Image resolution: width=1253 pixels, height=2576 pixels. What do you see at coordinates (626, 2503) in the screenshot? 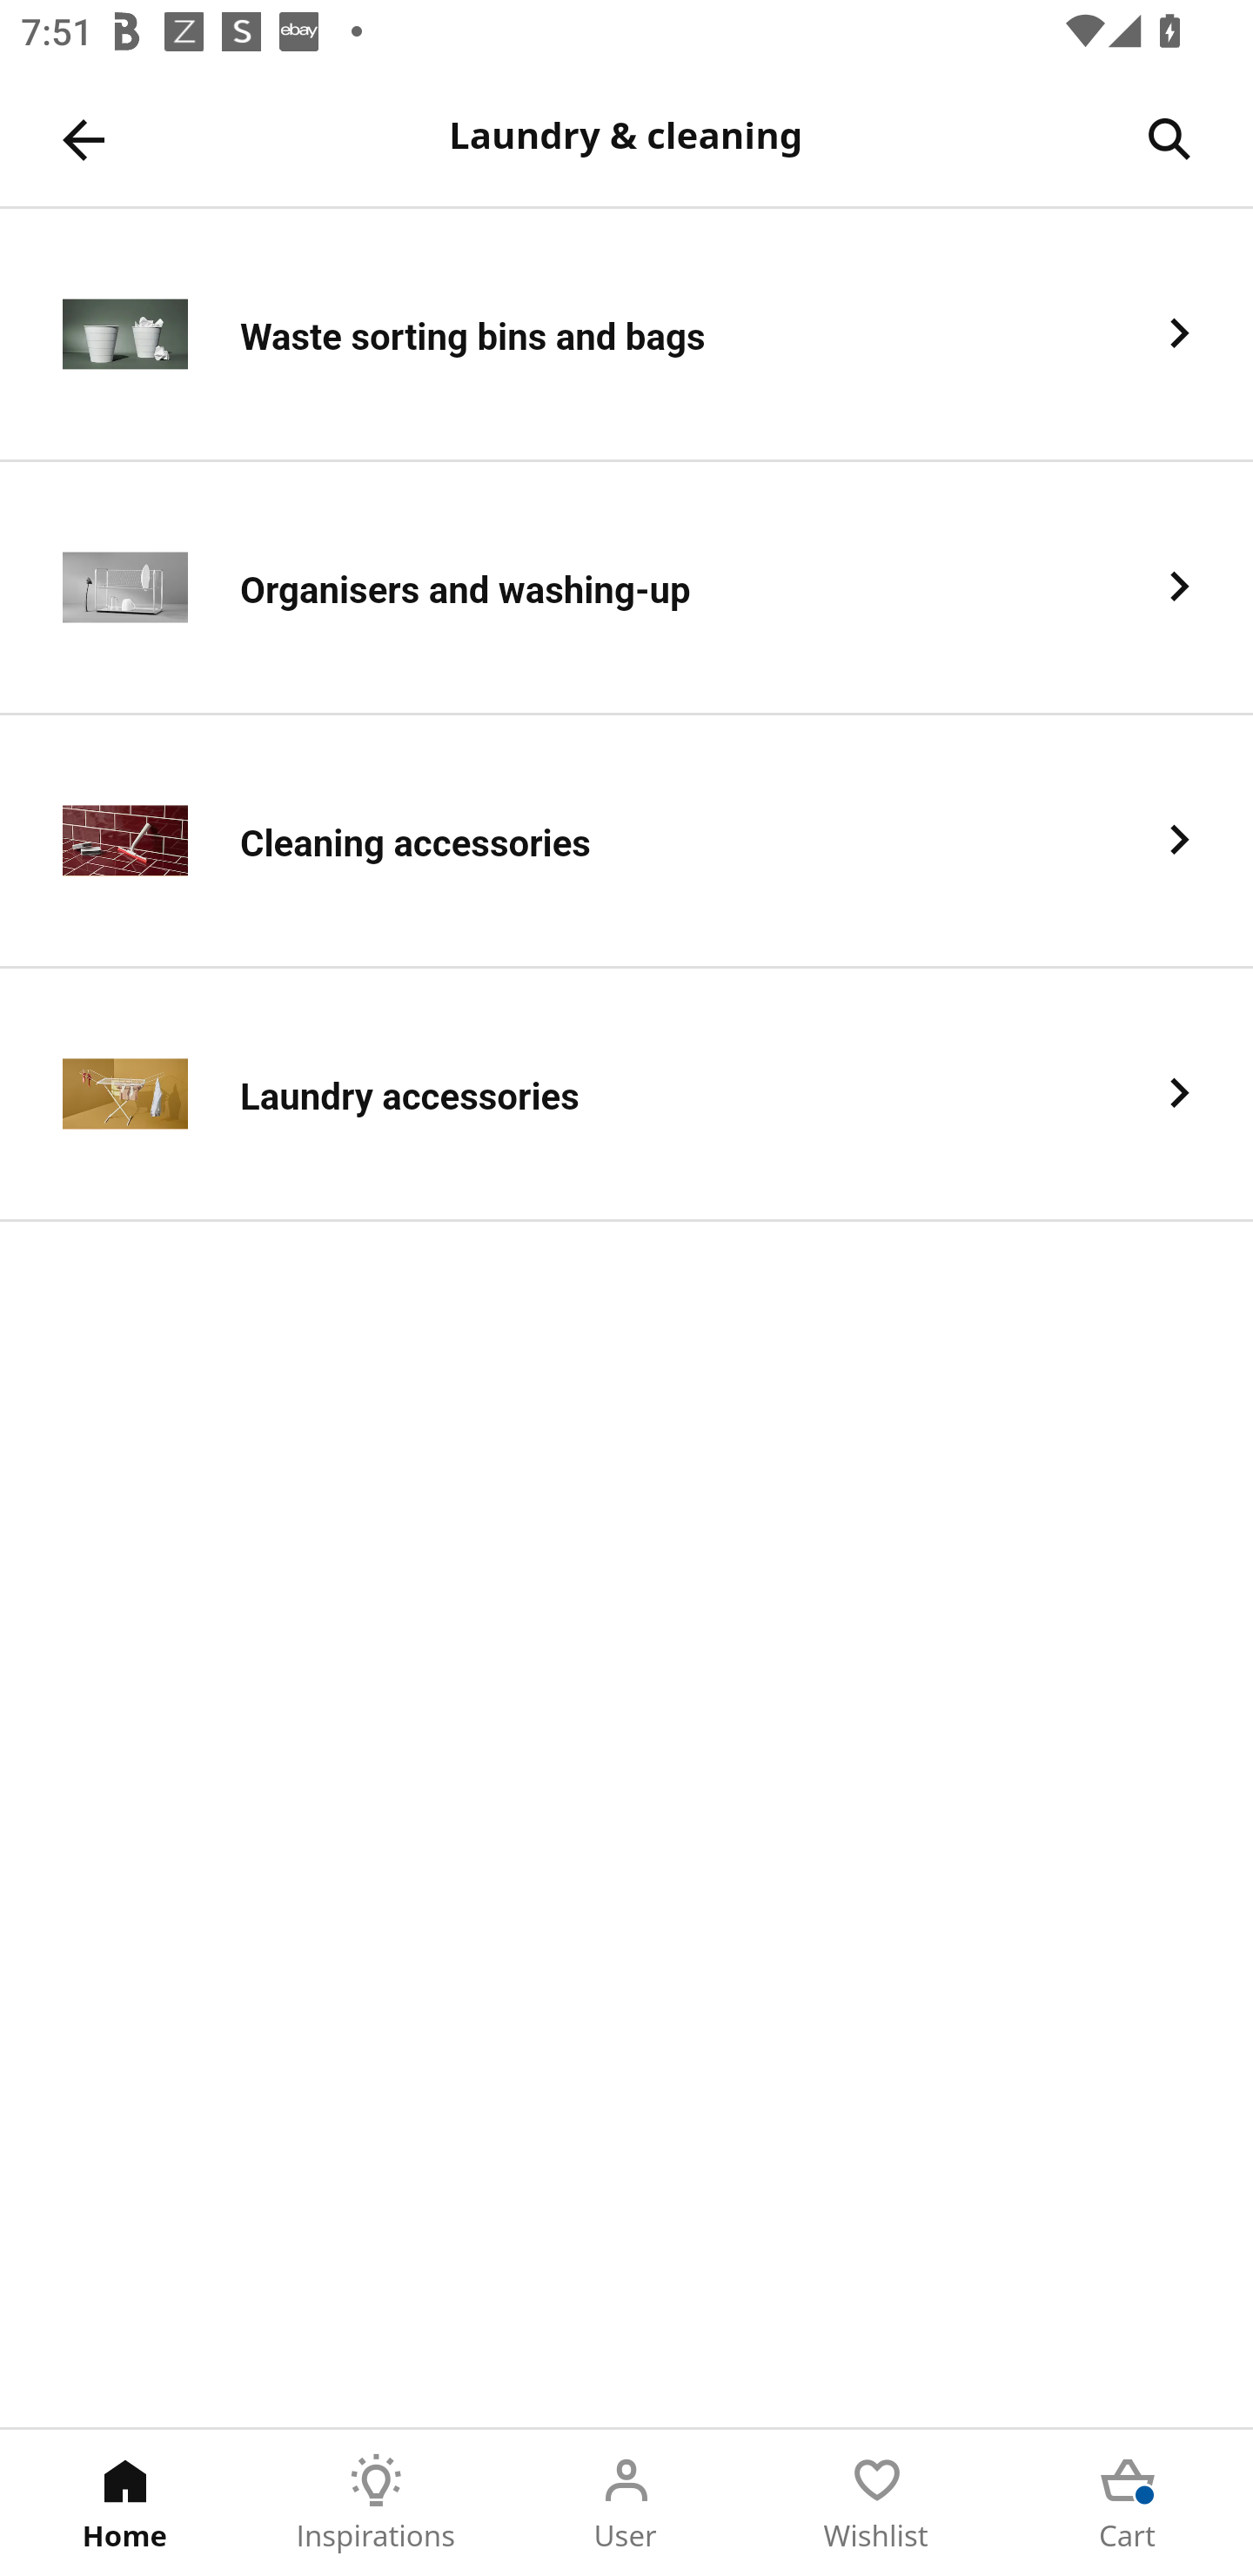
I see `User
Tab 3 of 5` at bounding box center [626, 2503].